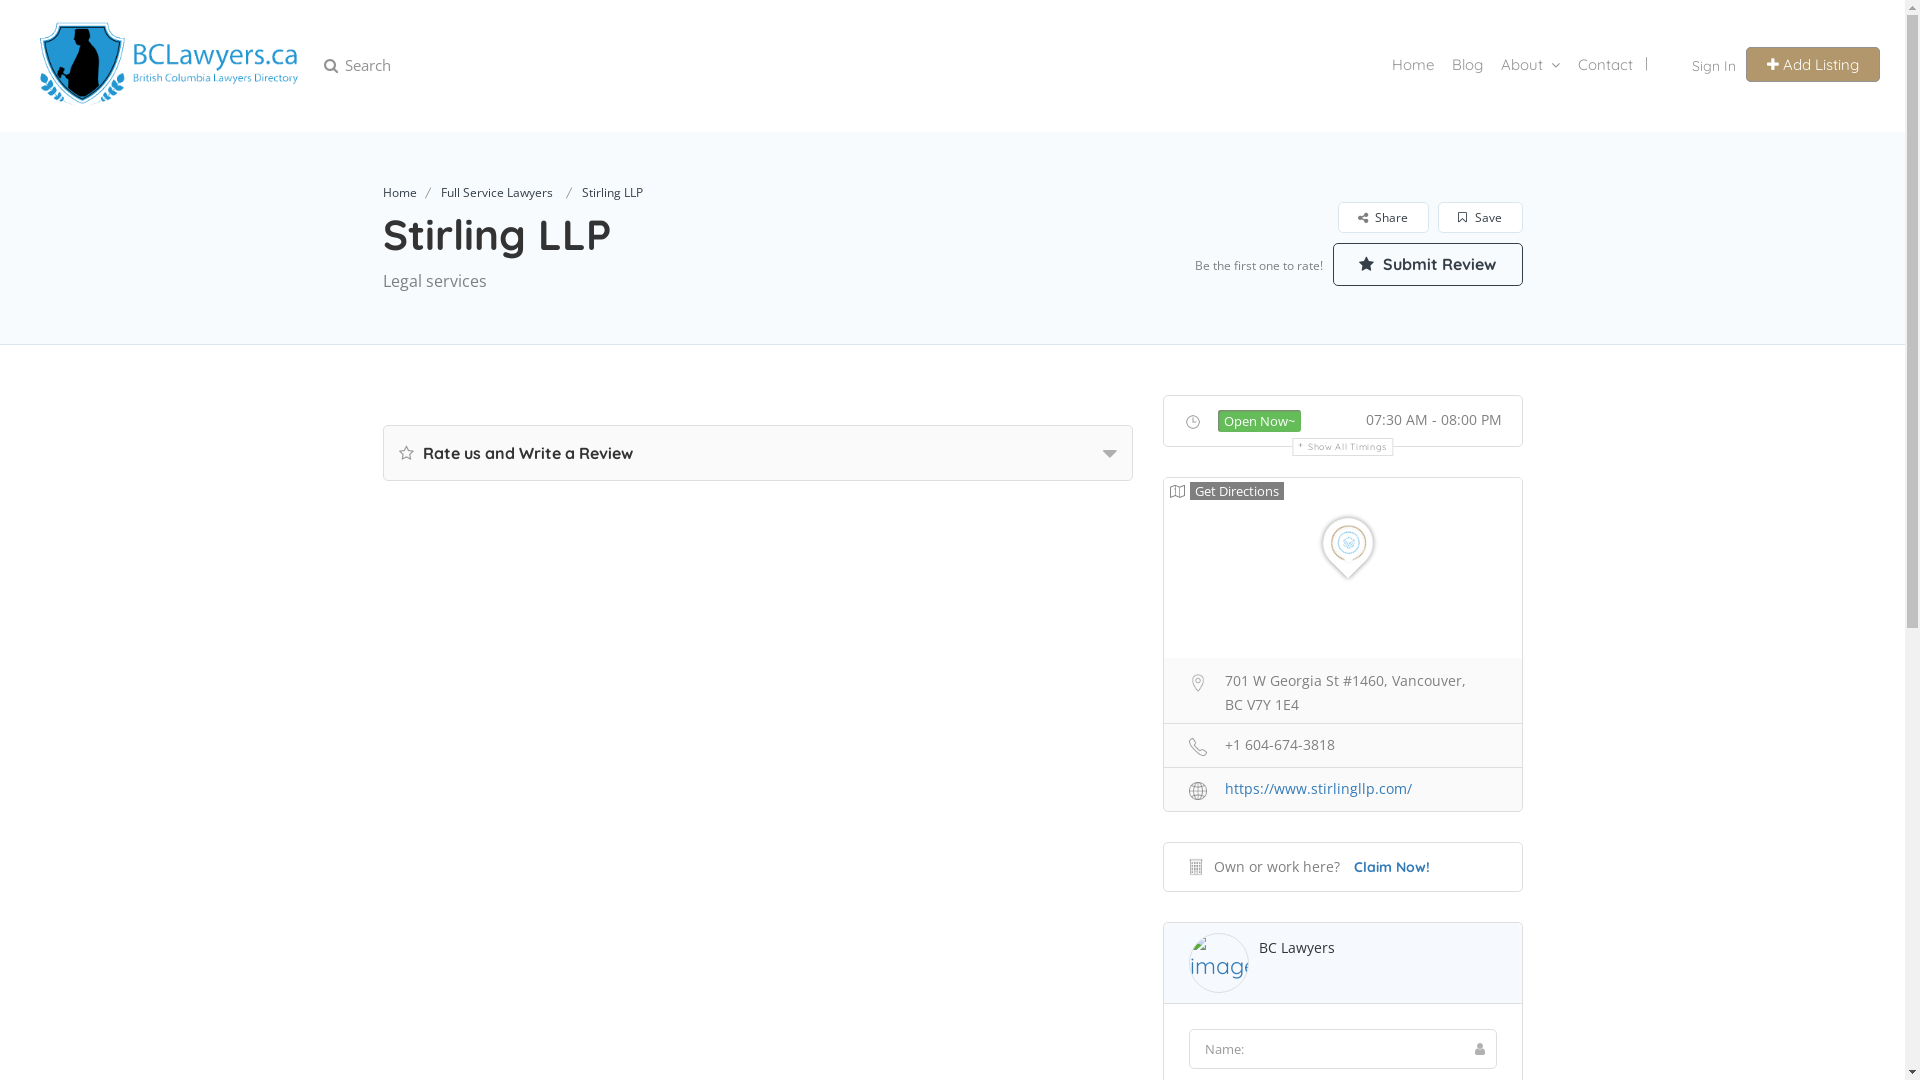  What do you see at coordinates (1382, 218) in the screenshot?
I see `Share` at bounding box center [1382, 218].